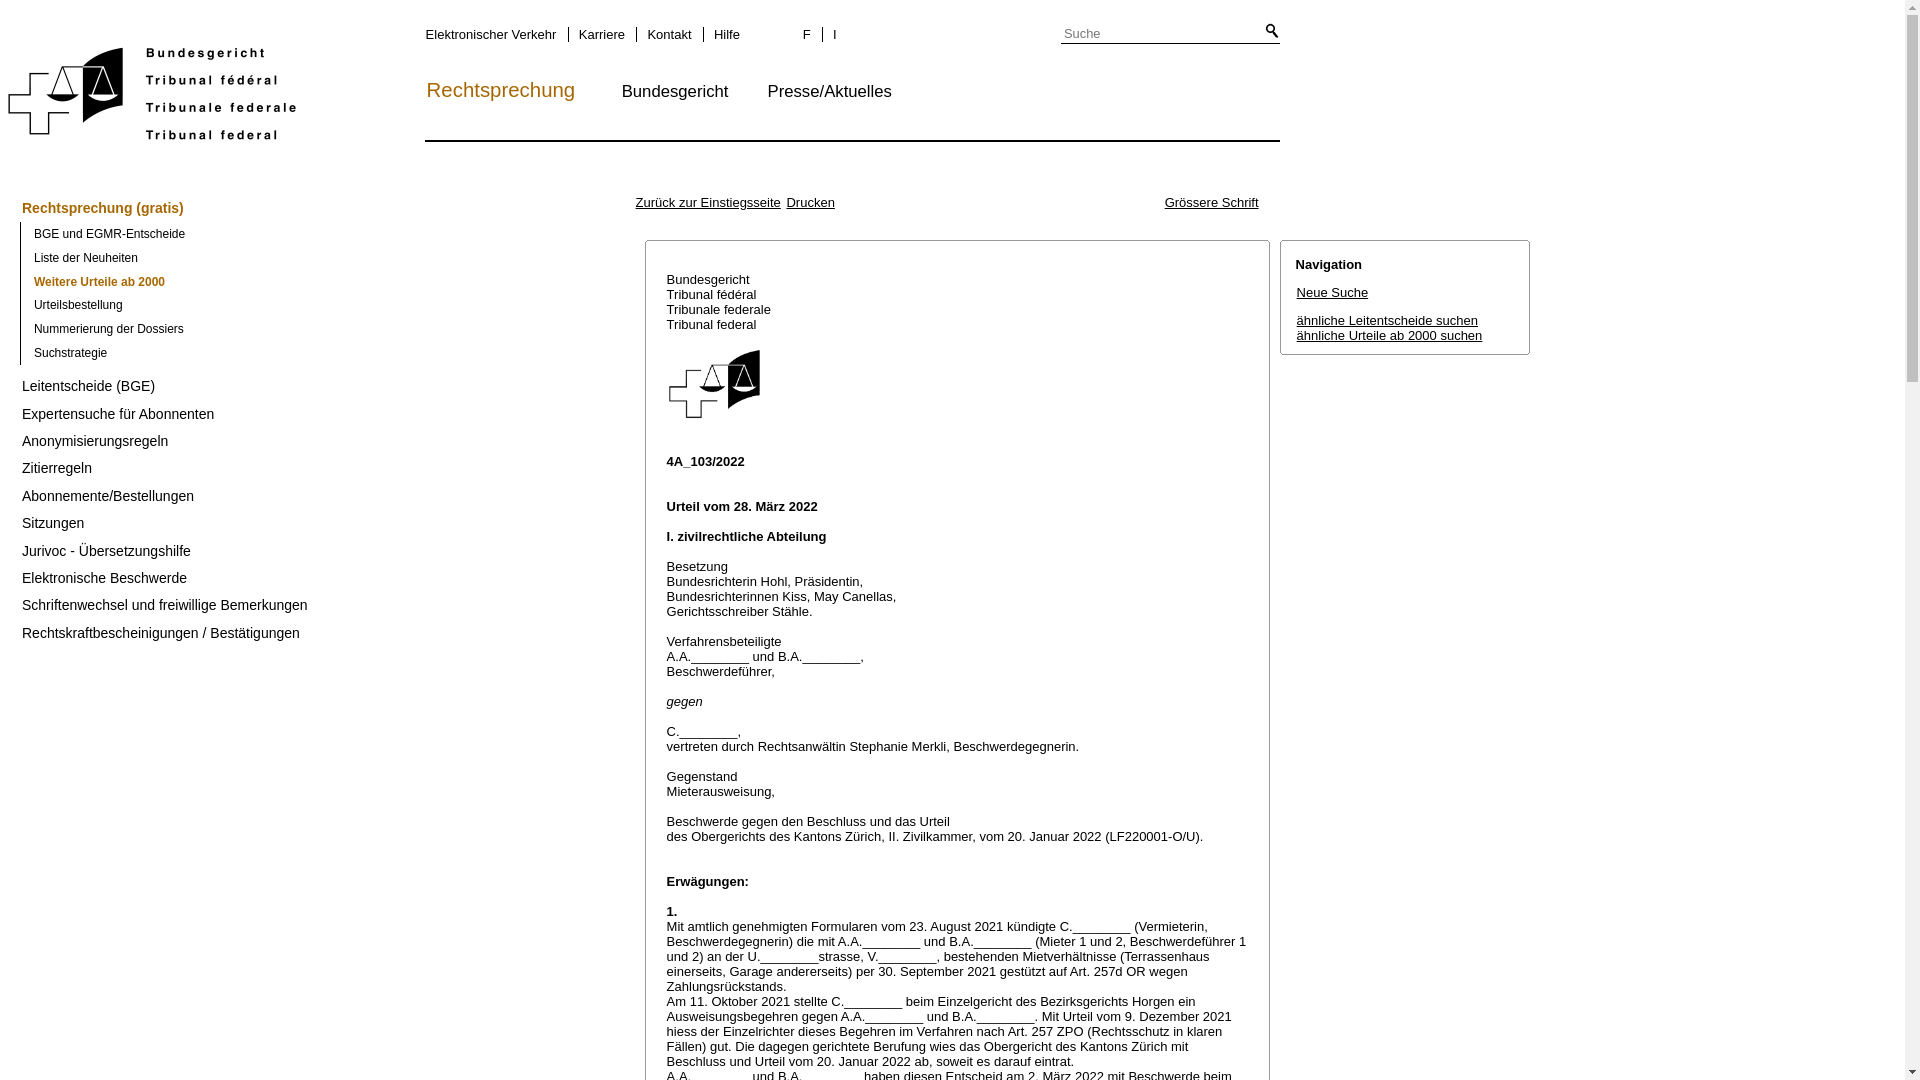 The width and height of the screenshot is (1920, 1080). I want to click on Rechtsprechung, so click(522, 90).